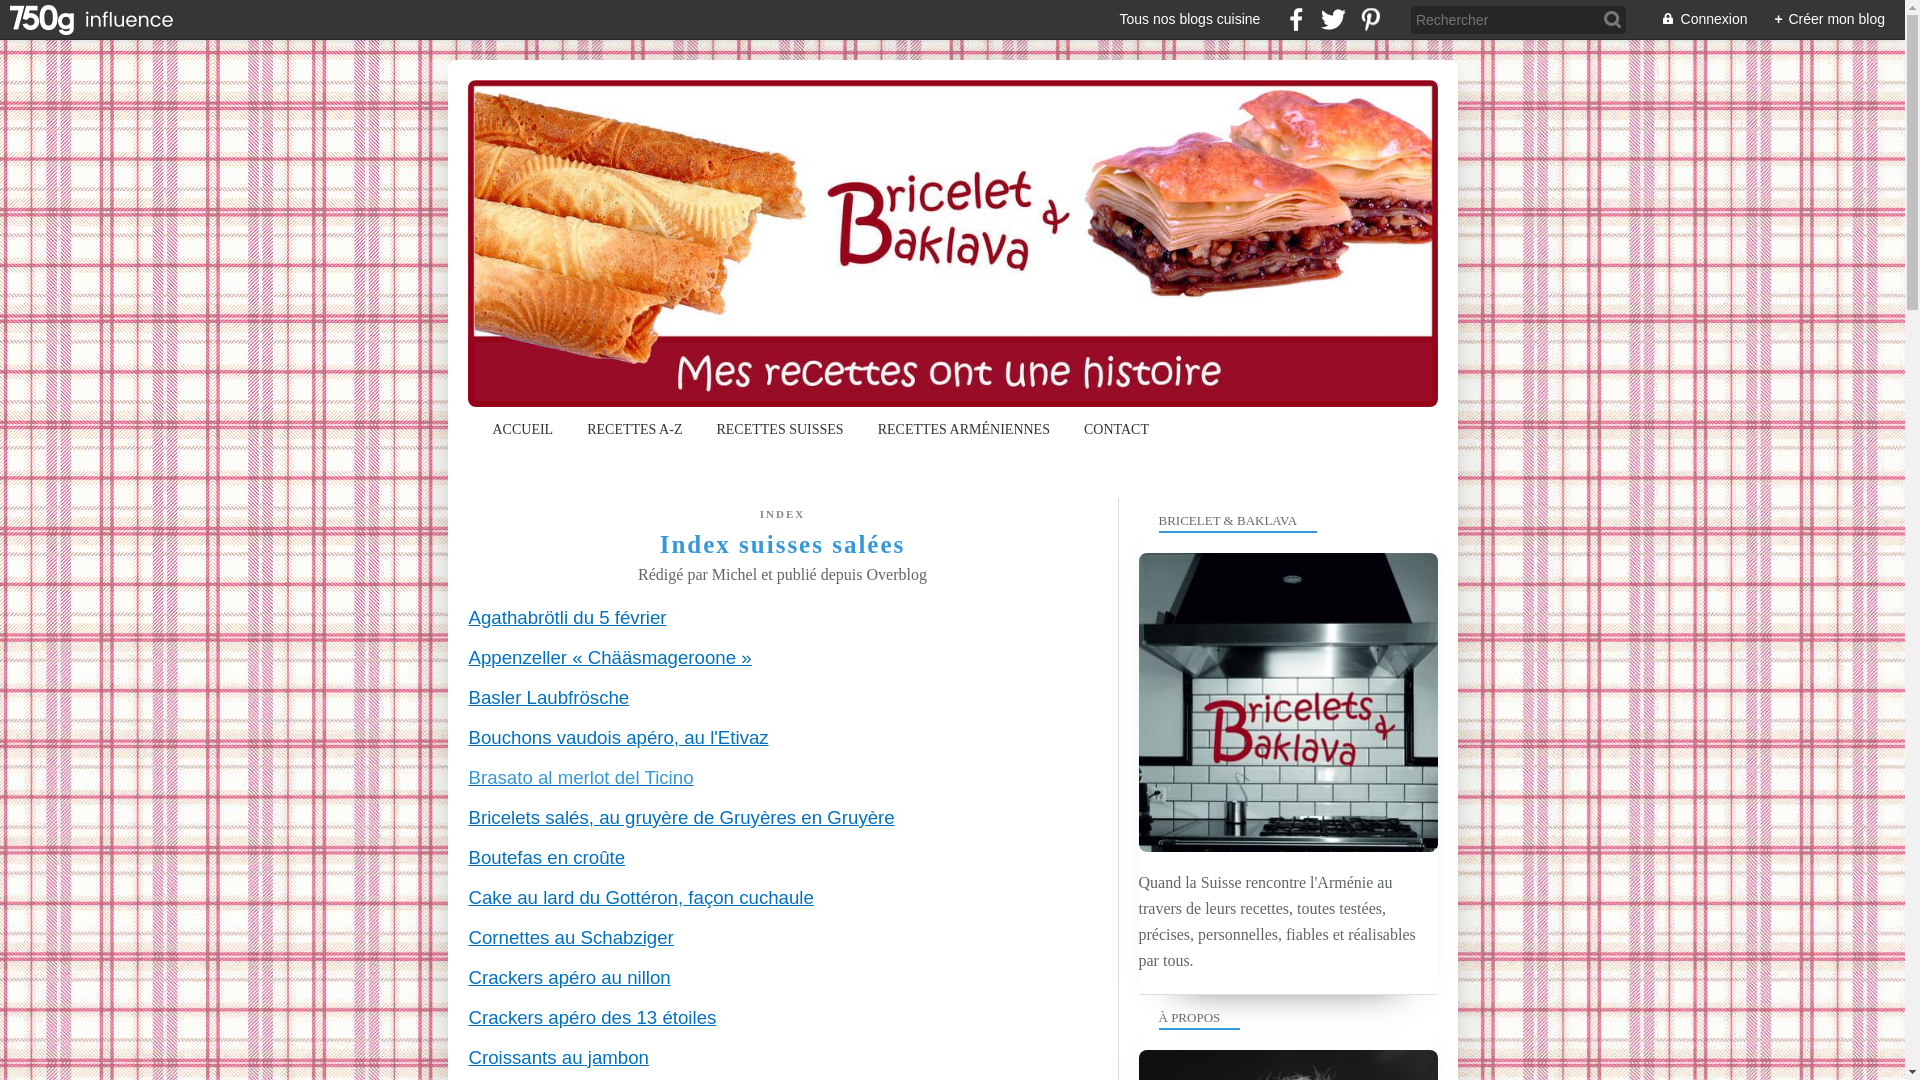 Image resolution: width=1920 pixels, height=1080 pixels. What do you see at coordinates (1116, 430) in the screenshot?
I see `CONTACT` at bounding box center [1116, 430].